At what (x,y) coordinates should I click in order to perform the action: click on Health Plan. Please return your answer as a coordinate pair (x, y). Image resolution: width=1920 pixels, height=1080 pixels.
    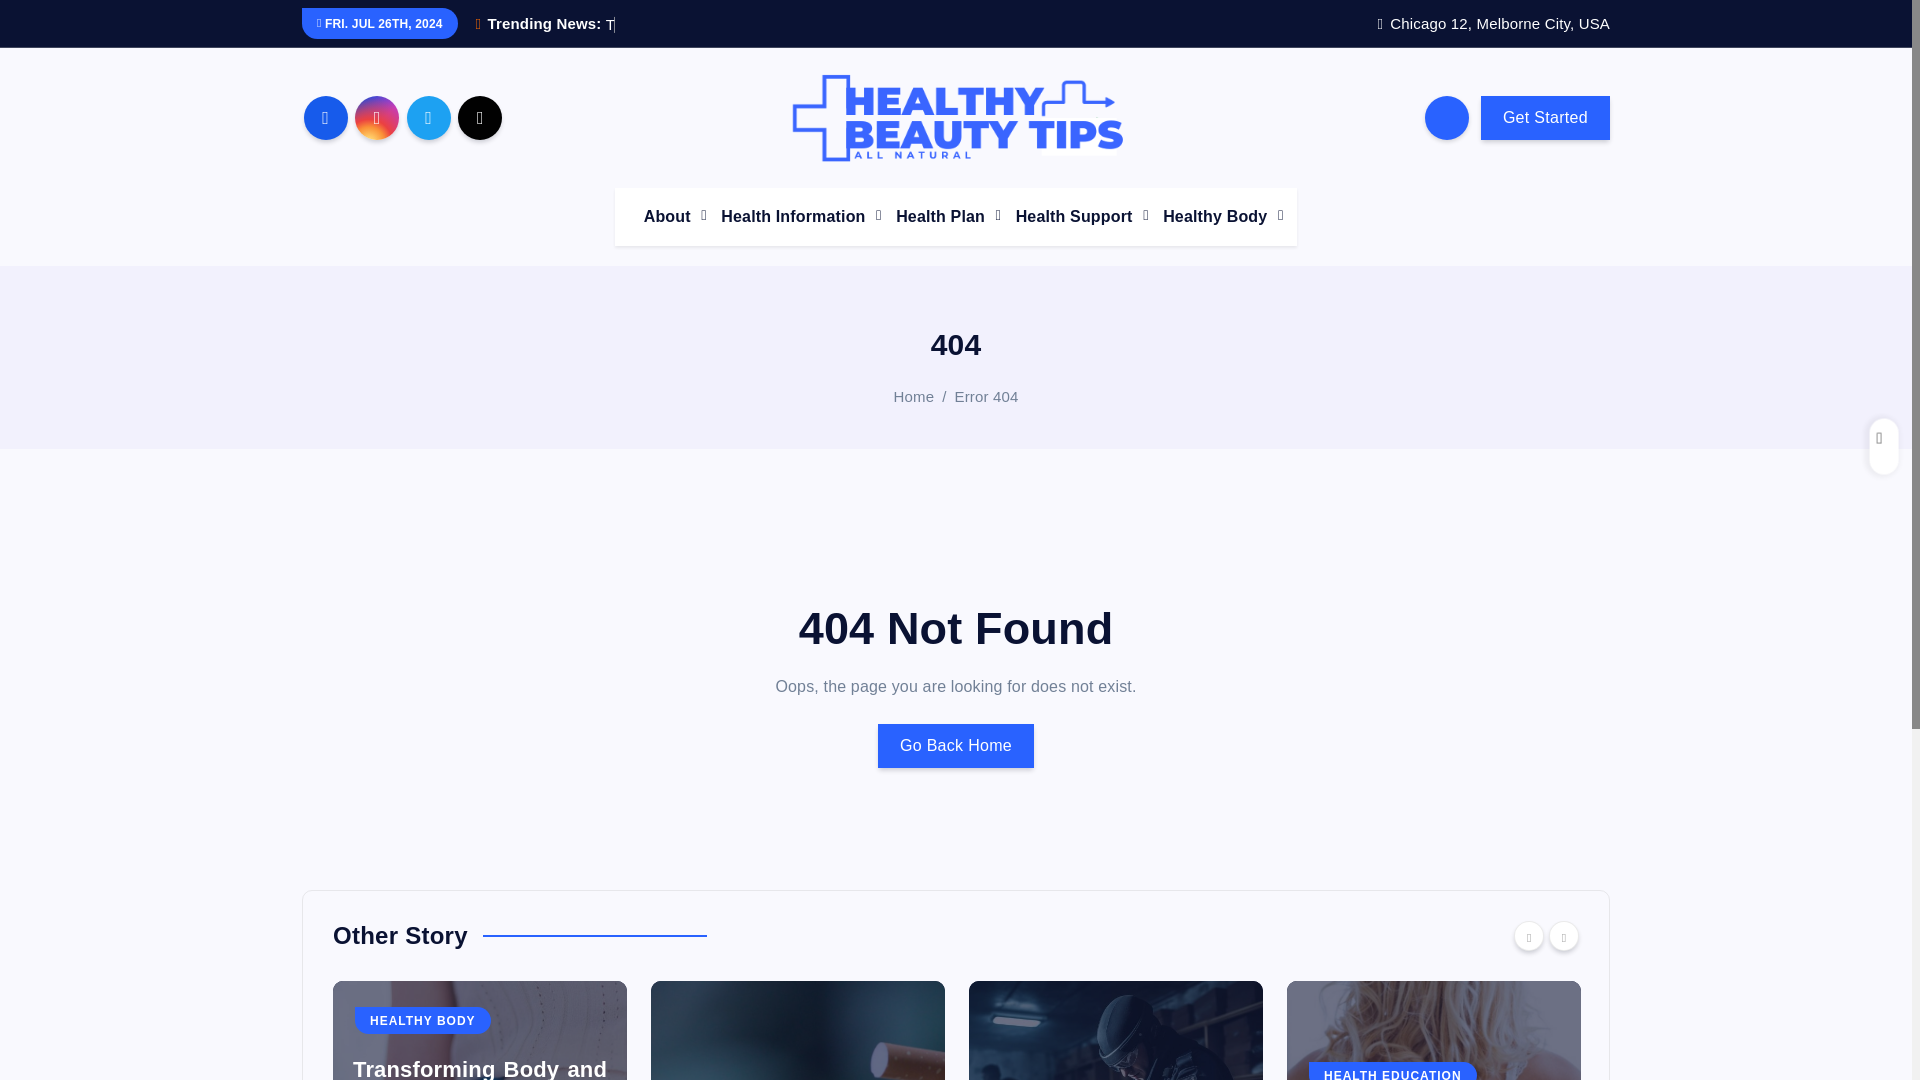
    Looking at the image, I should click on (942, 216).